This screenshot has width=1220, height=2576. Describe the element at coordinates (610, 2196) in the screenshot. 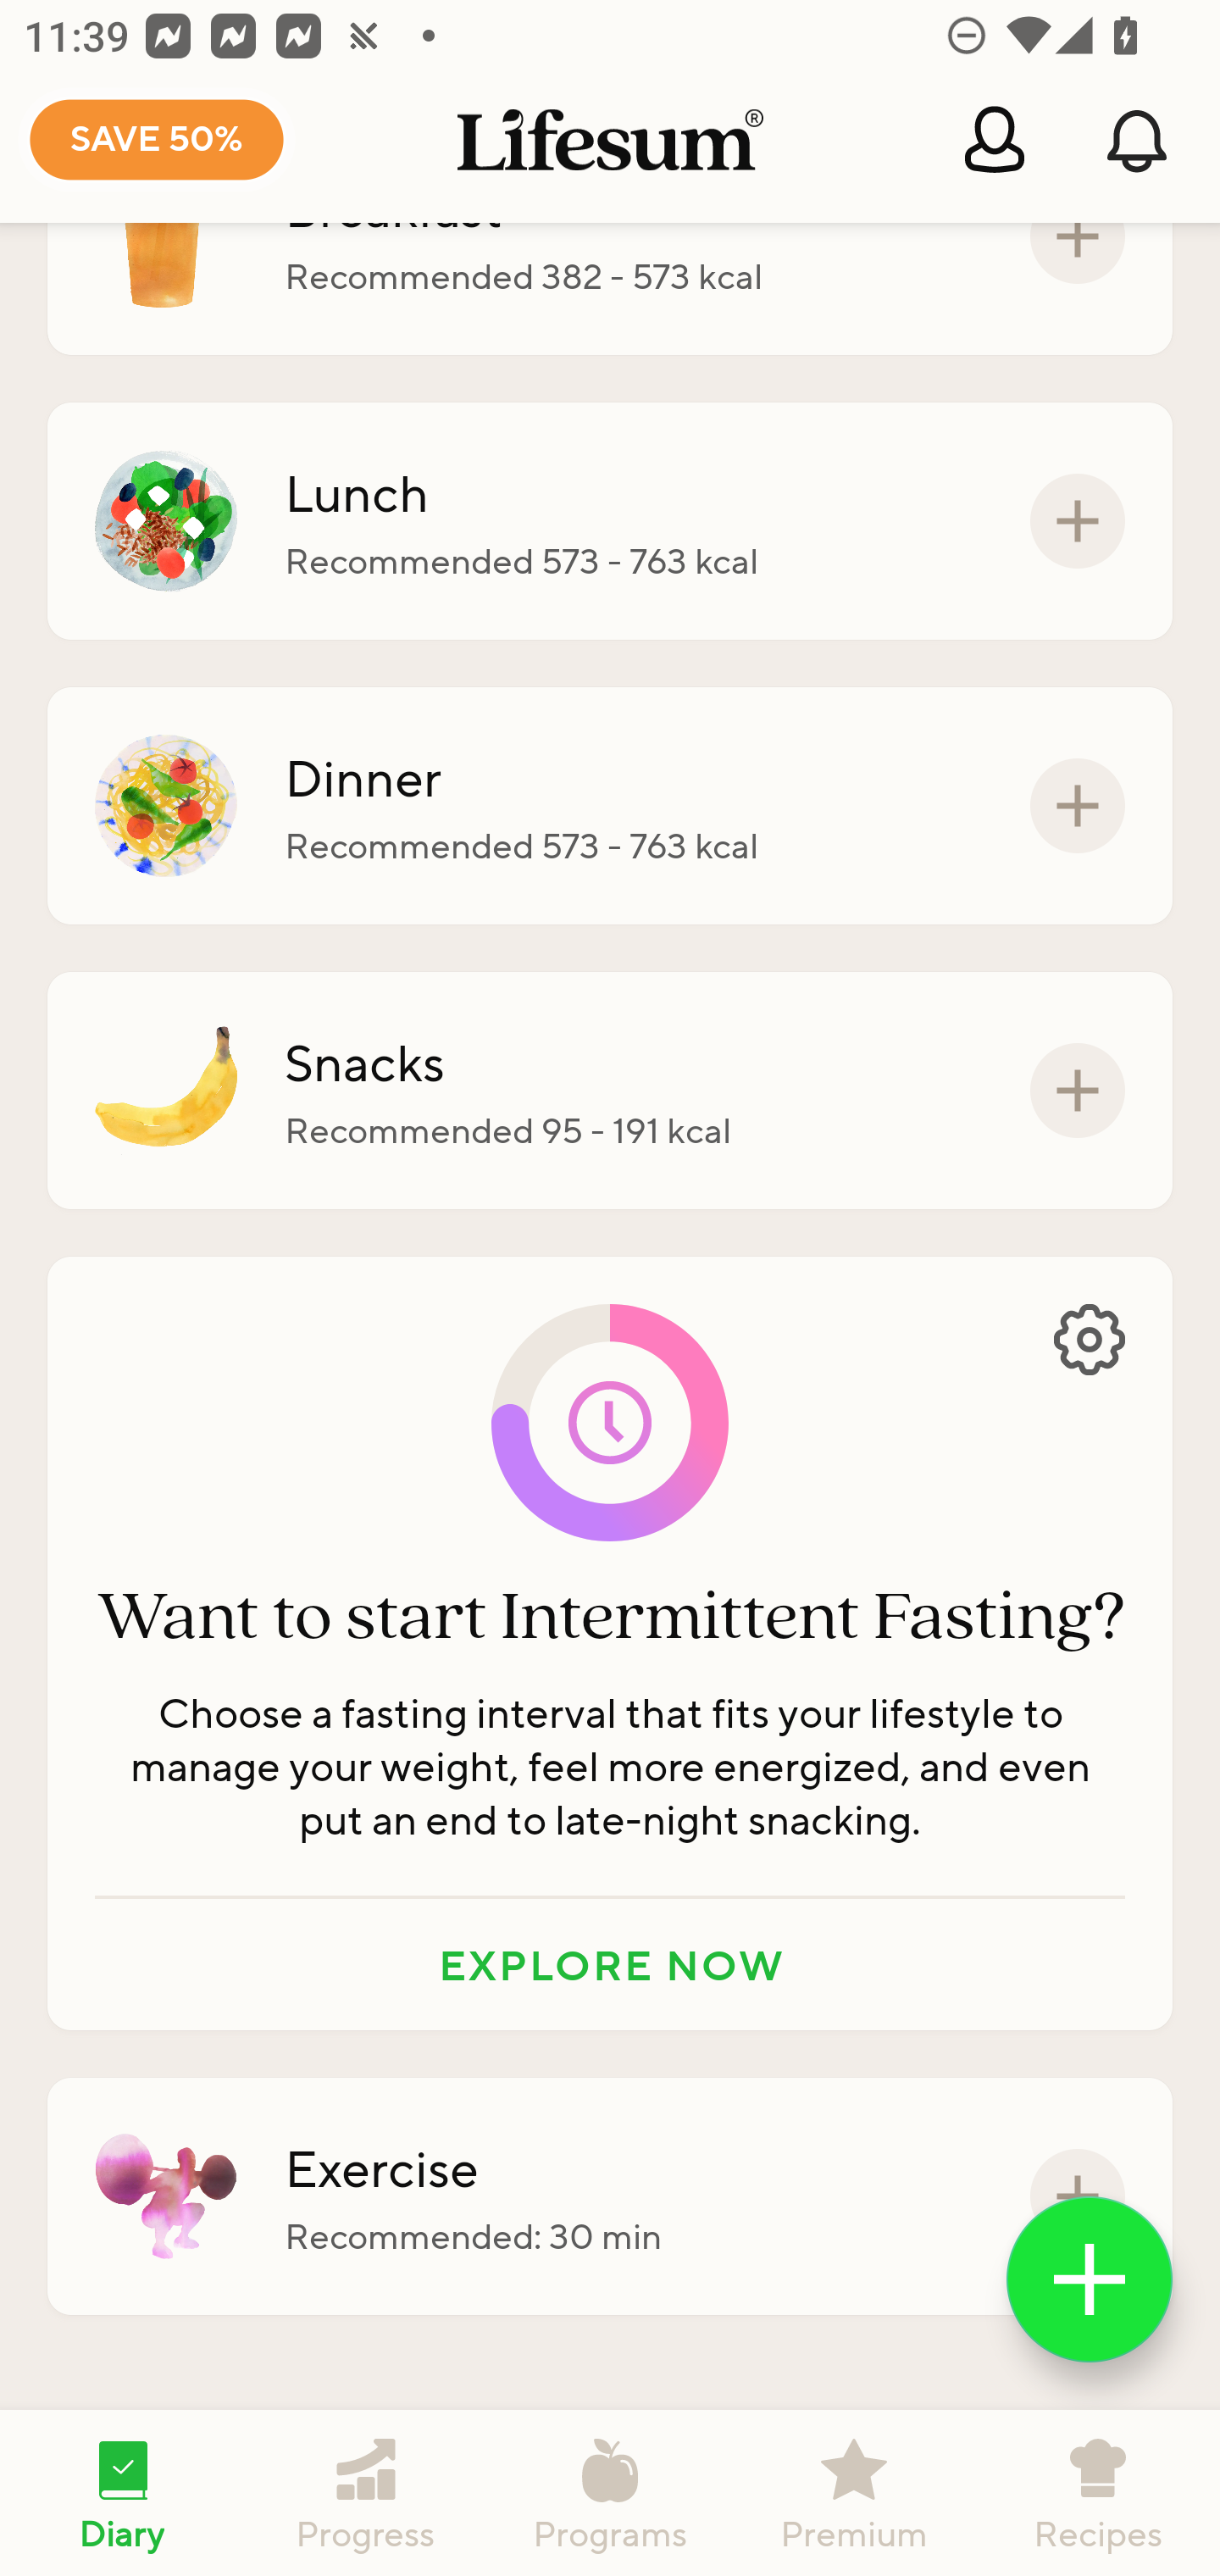

I see `Exercise Recommended: 30 min` at that location.